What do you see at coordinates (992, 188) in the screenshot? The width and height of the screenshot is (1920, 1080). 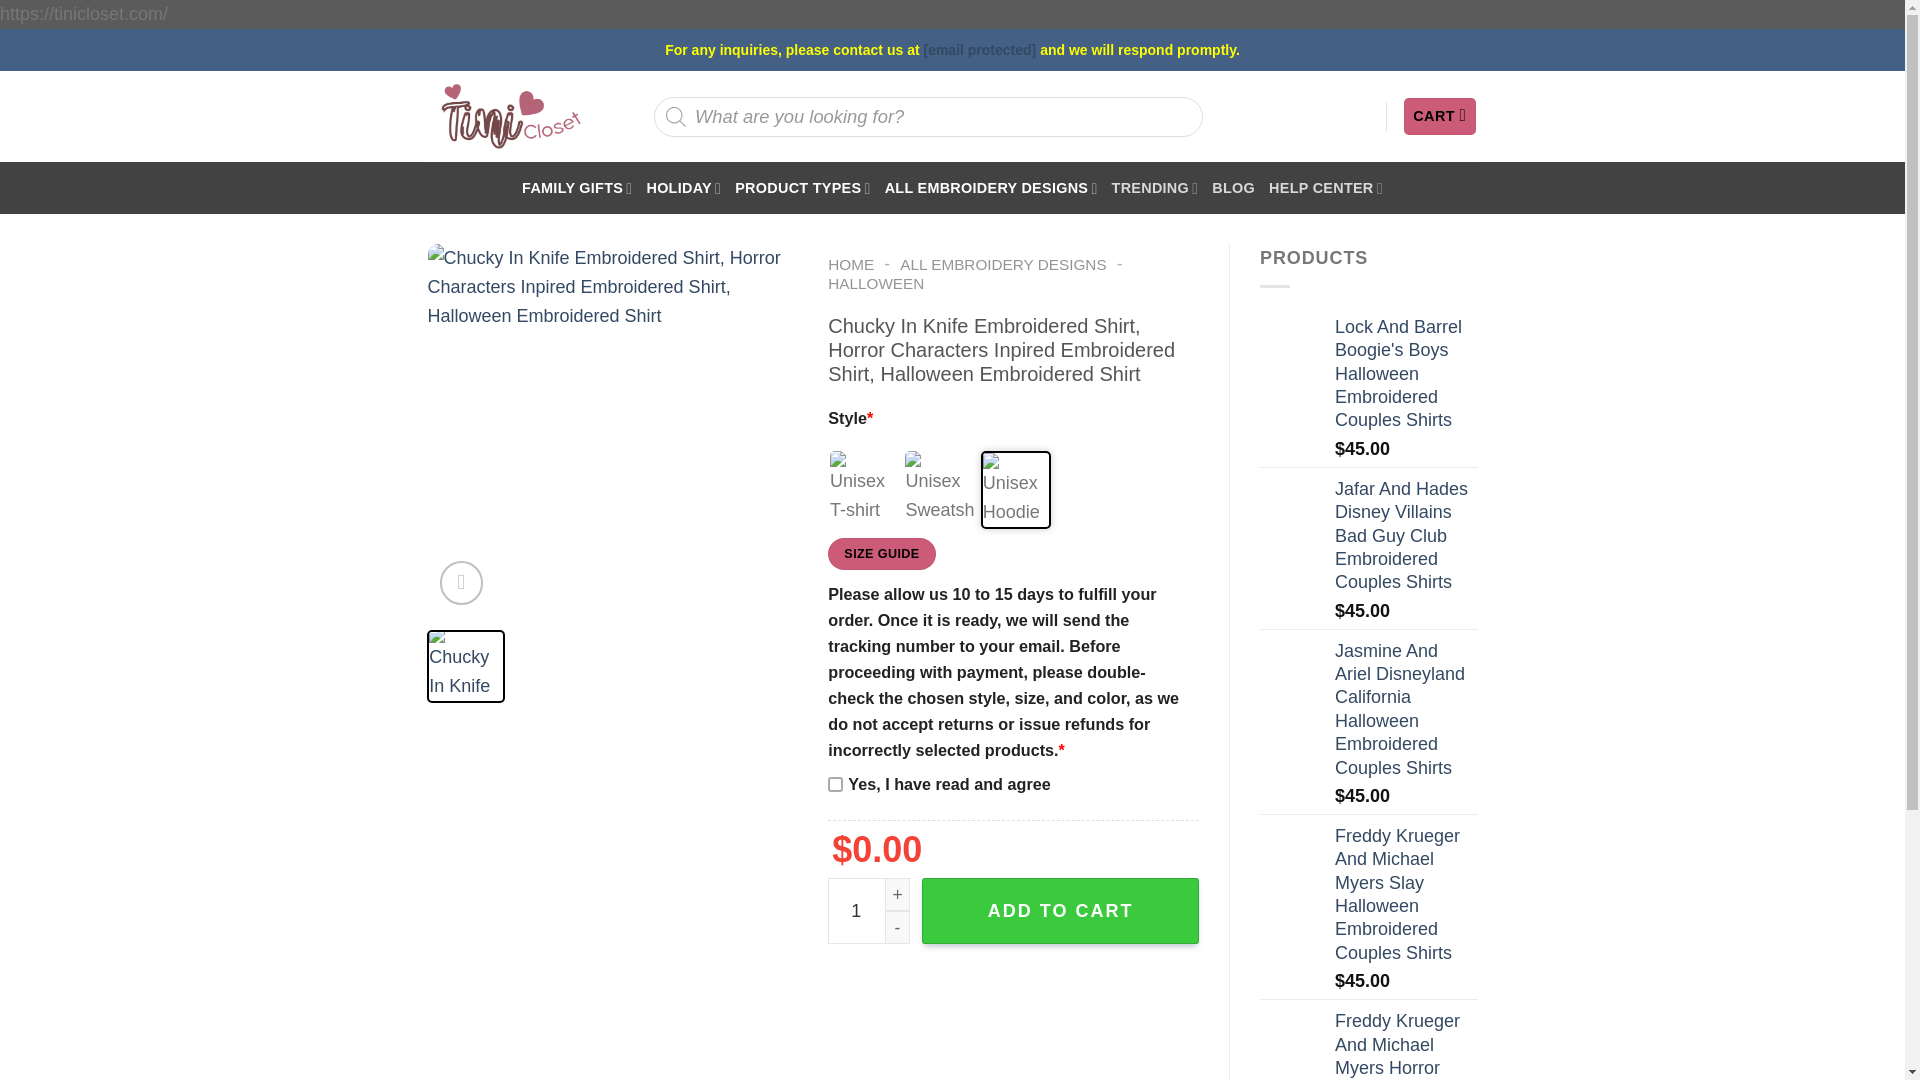 I see `ALL EMBROIDERY DESIGNS` at bounding box center [992, 188].